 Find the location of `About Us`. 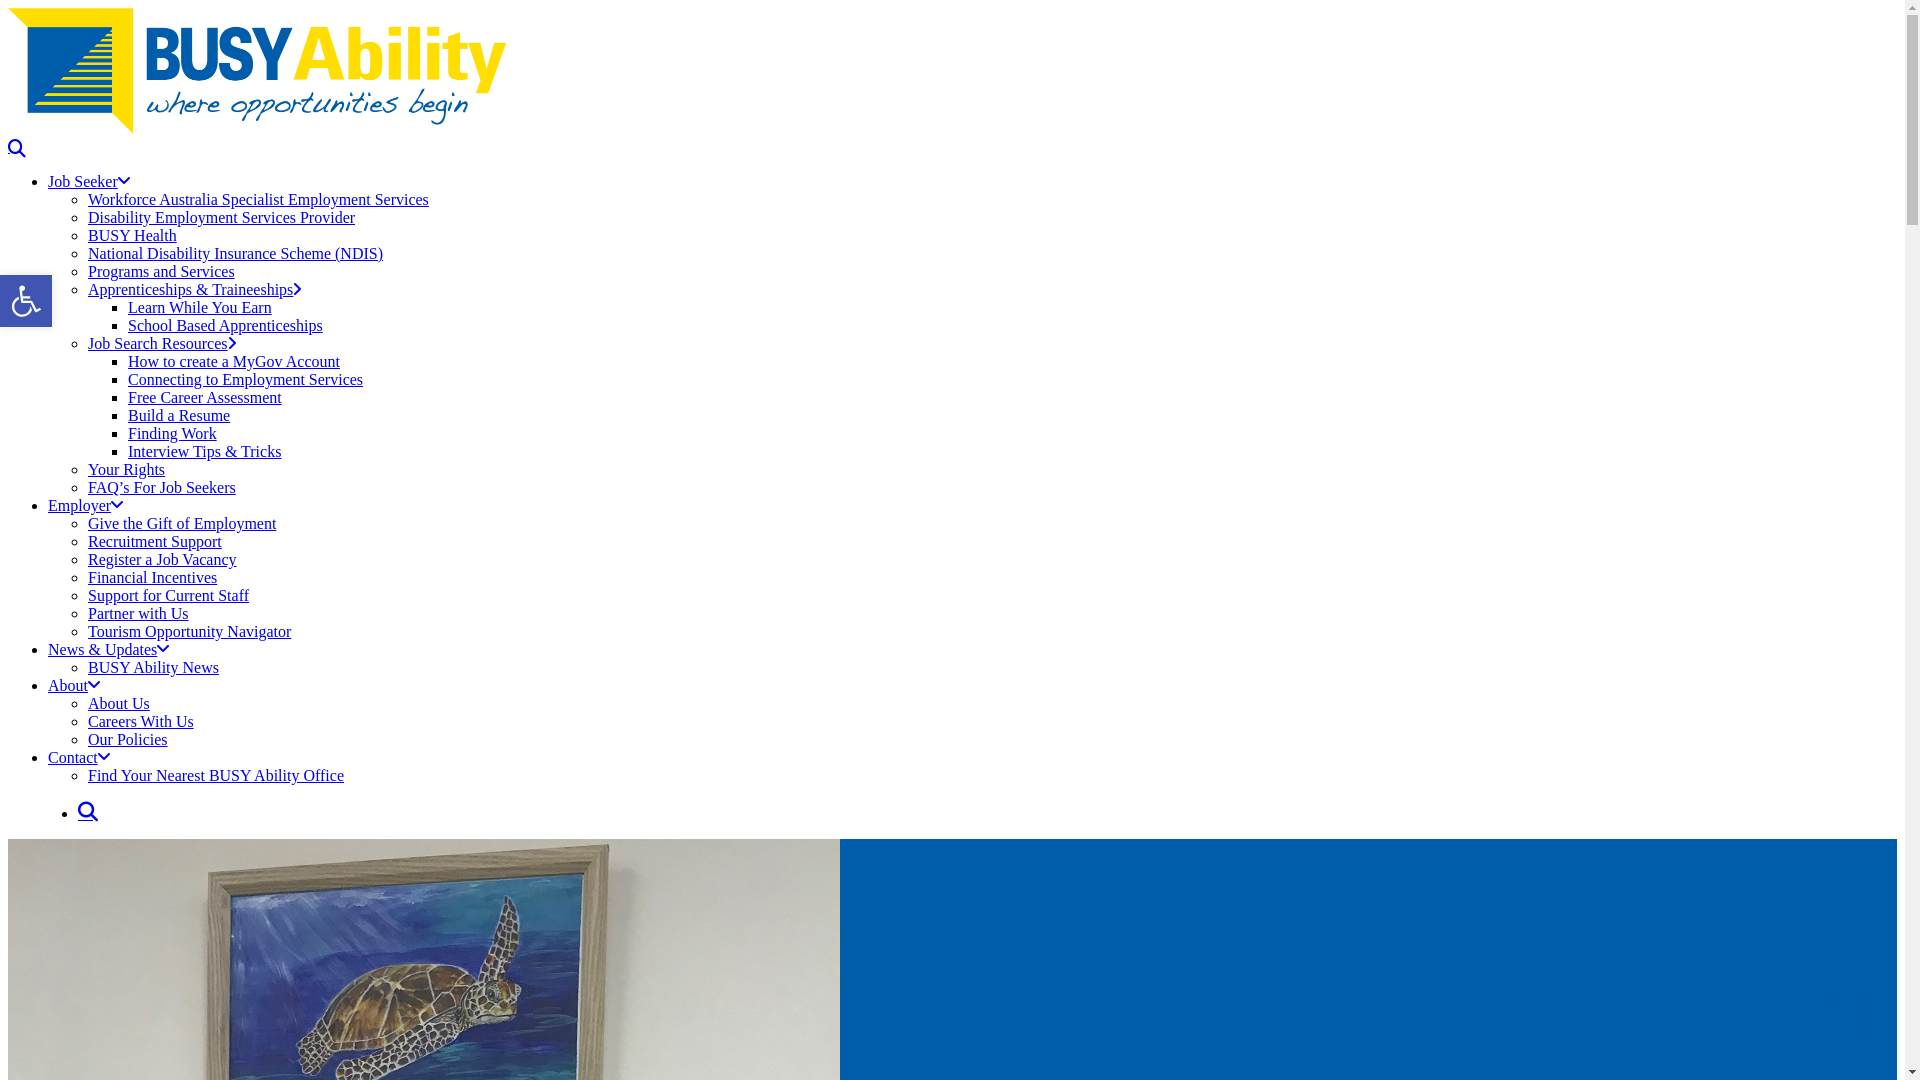

About Us is located at coordinates (119, 704).